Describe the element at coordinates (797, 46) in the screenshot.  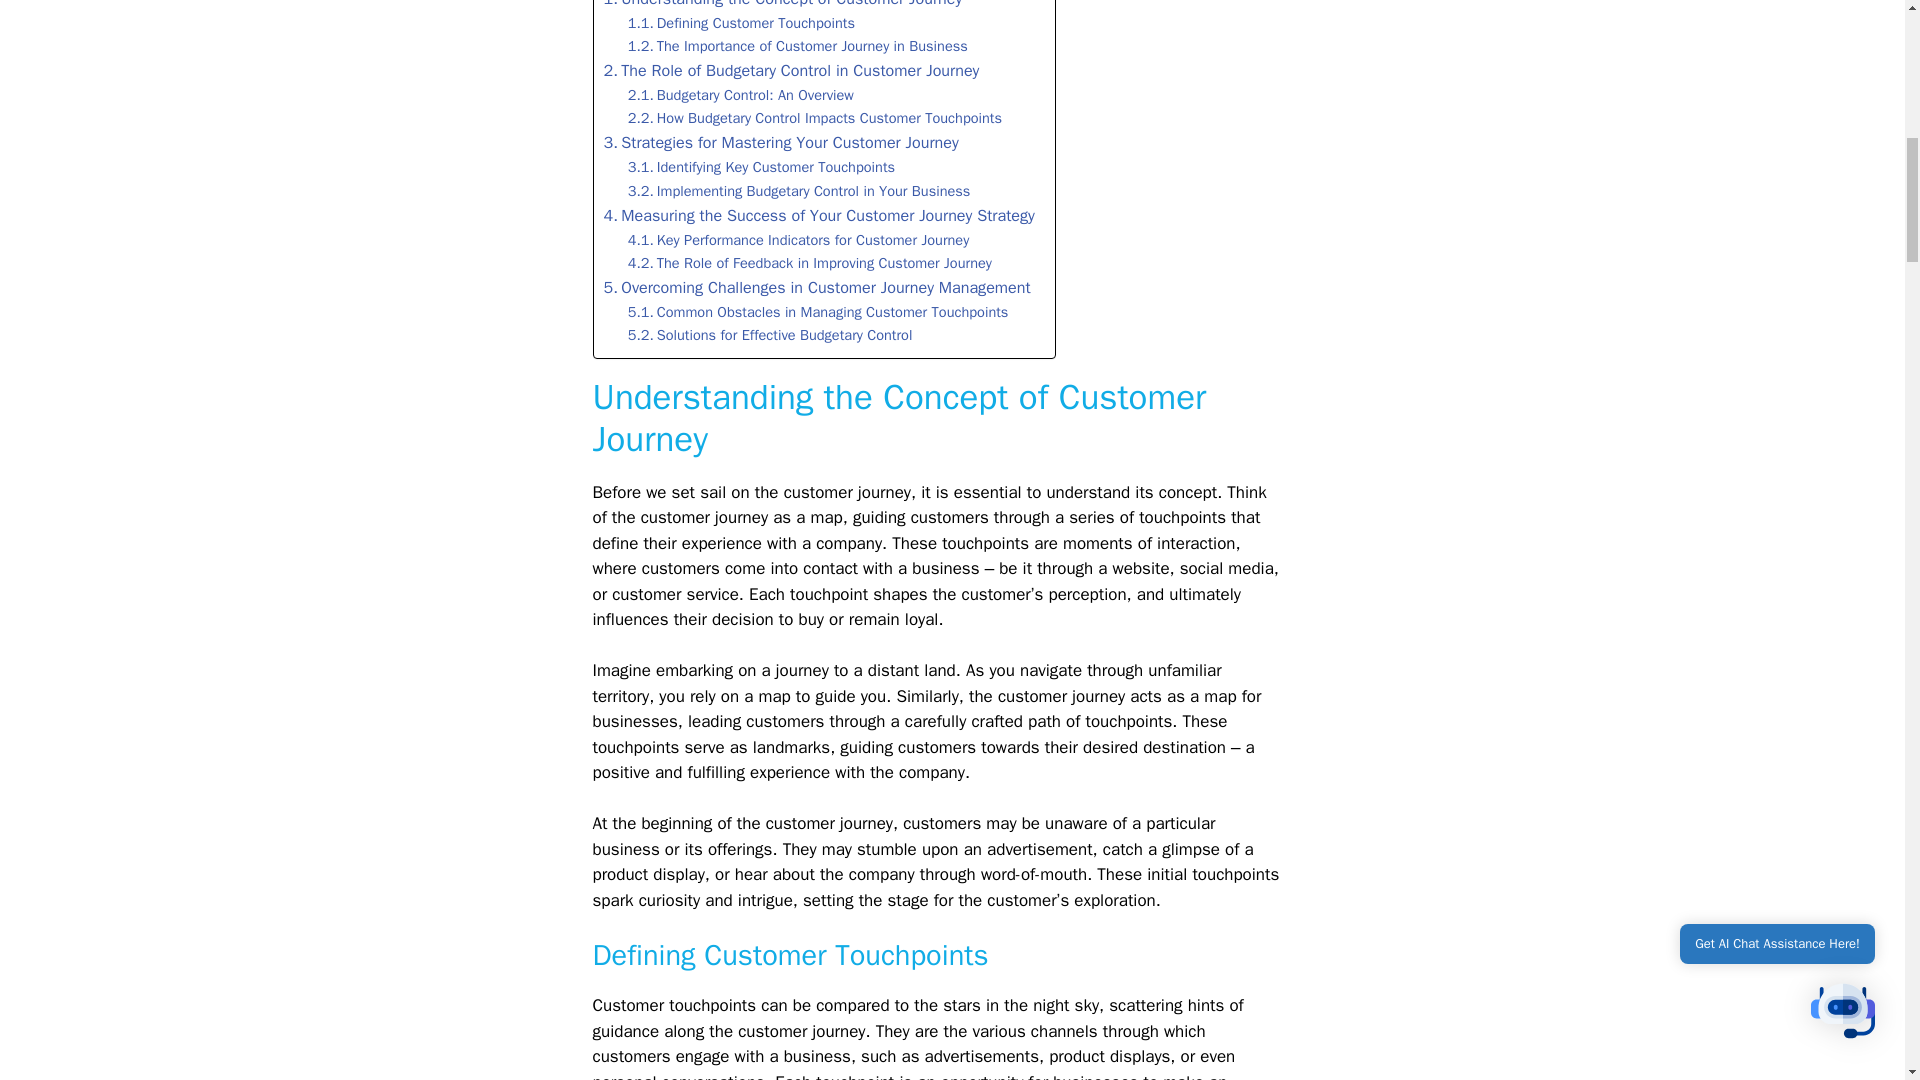
I see `The Importance of Customer Journey in Business` at that location.